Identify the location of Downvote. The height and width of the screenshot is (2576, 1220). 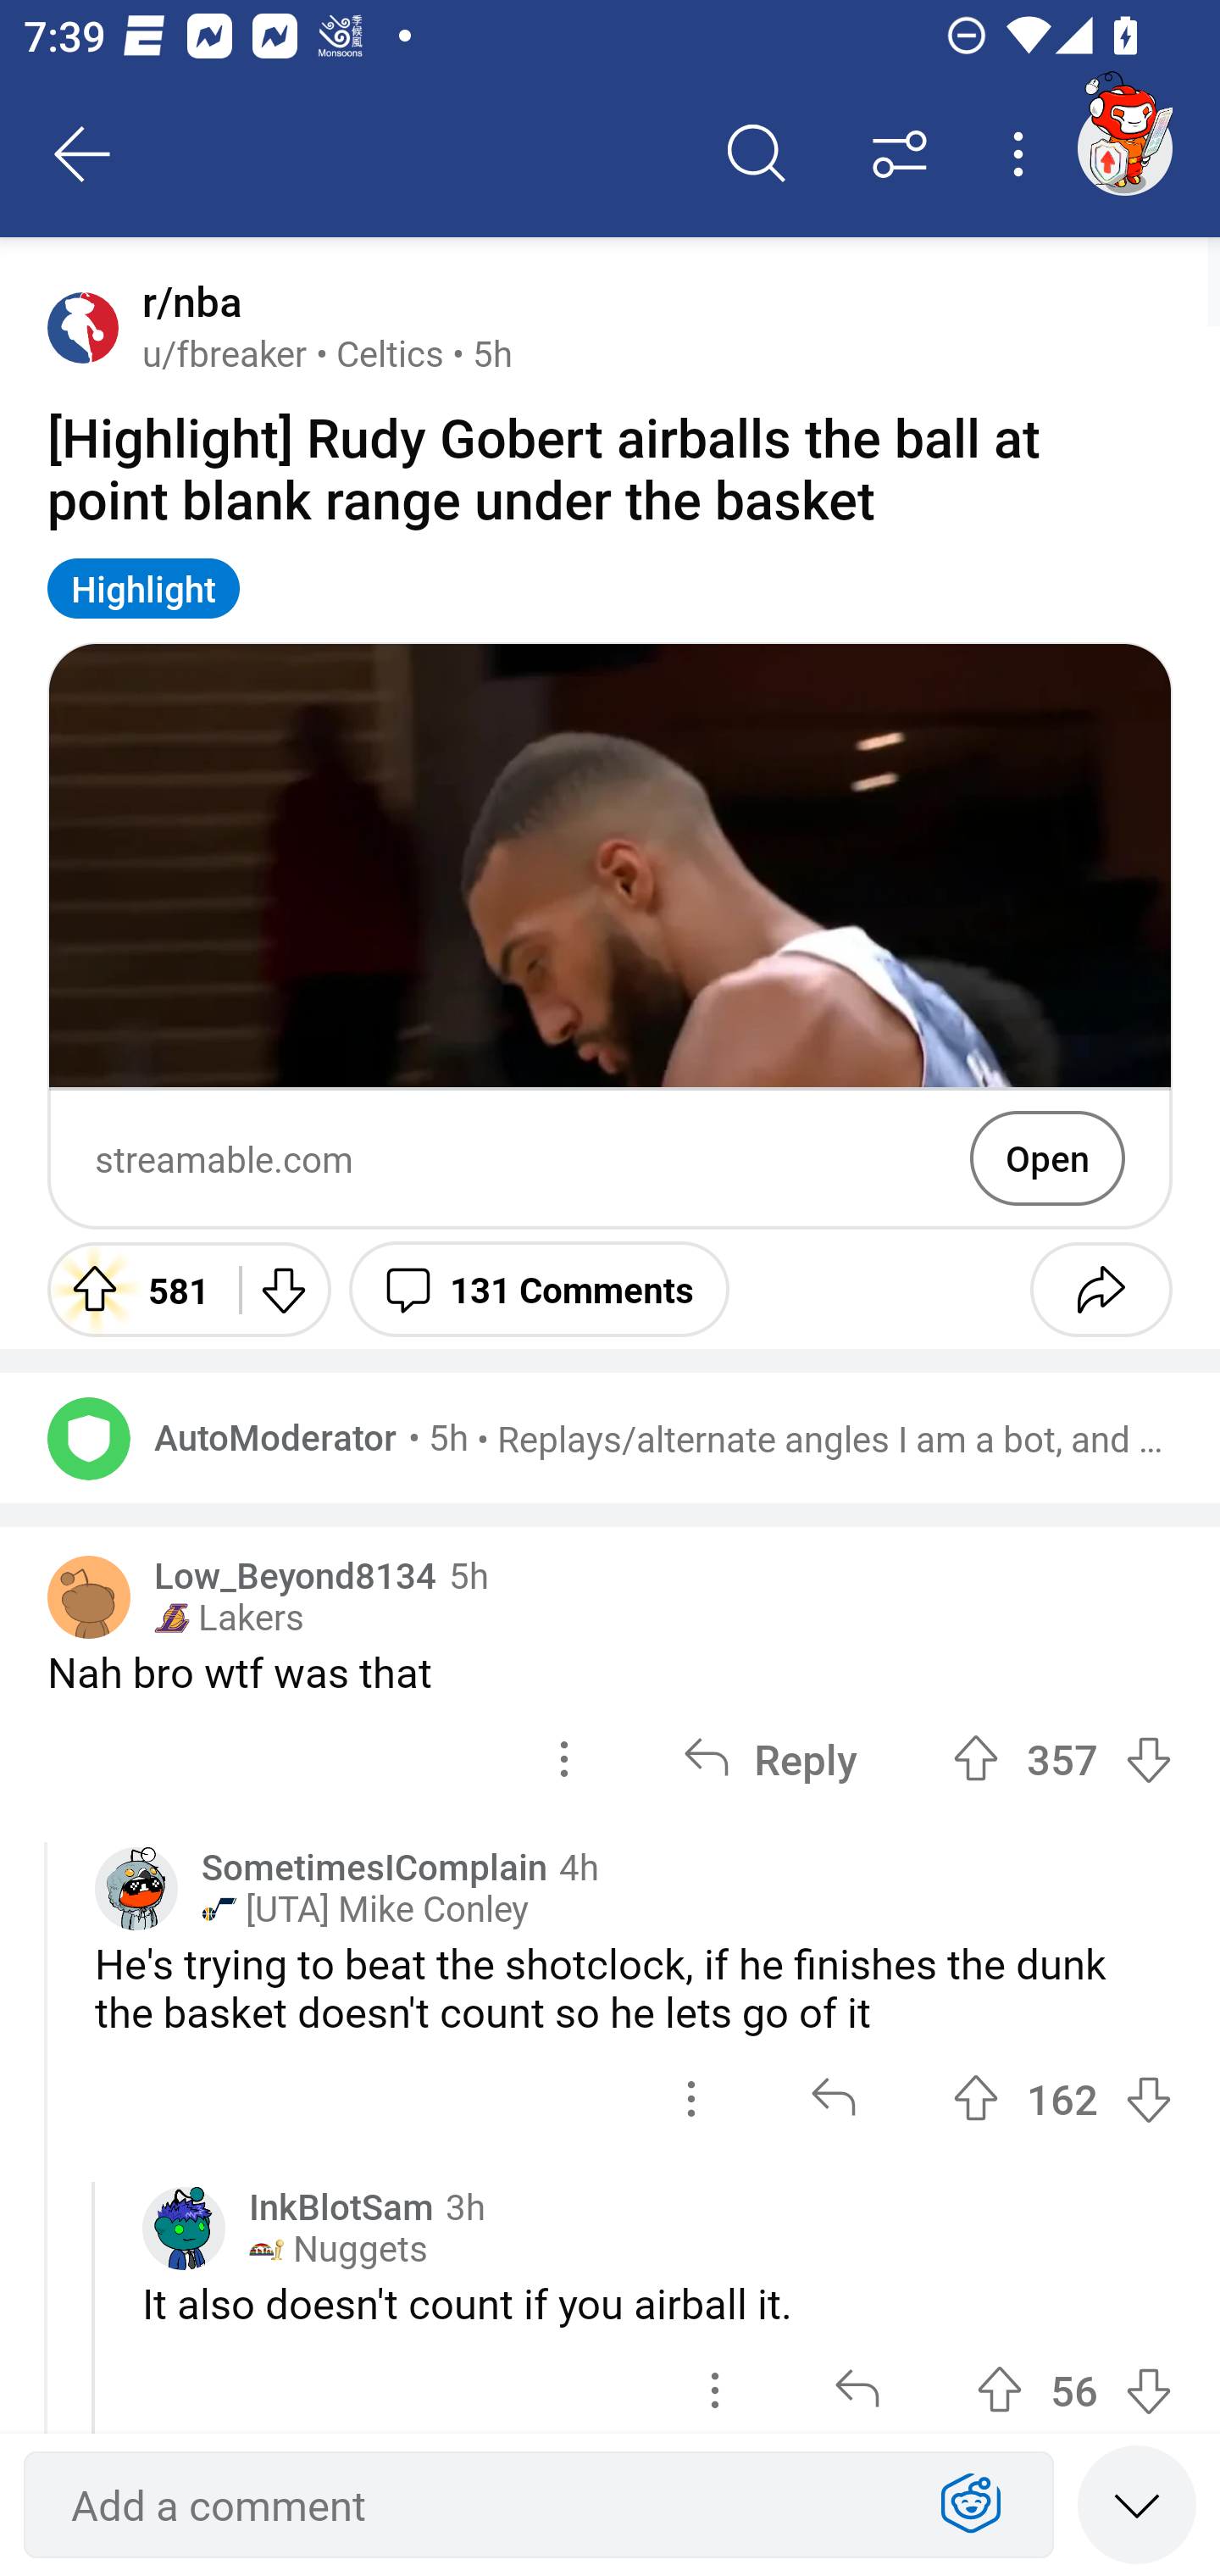
(281, 1289).